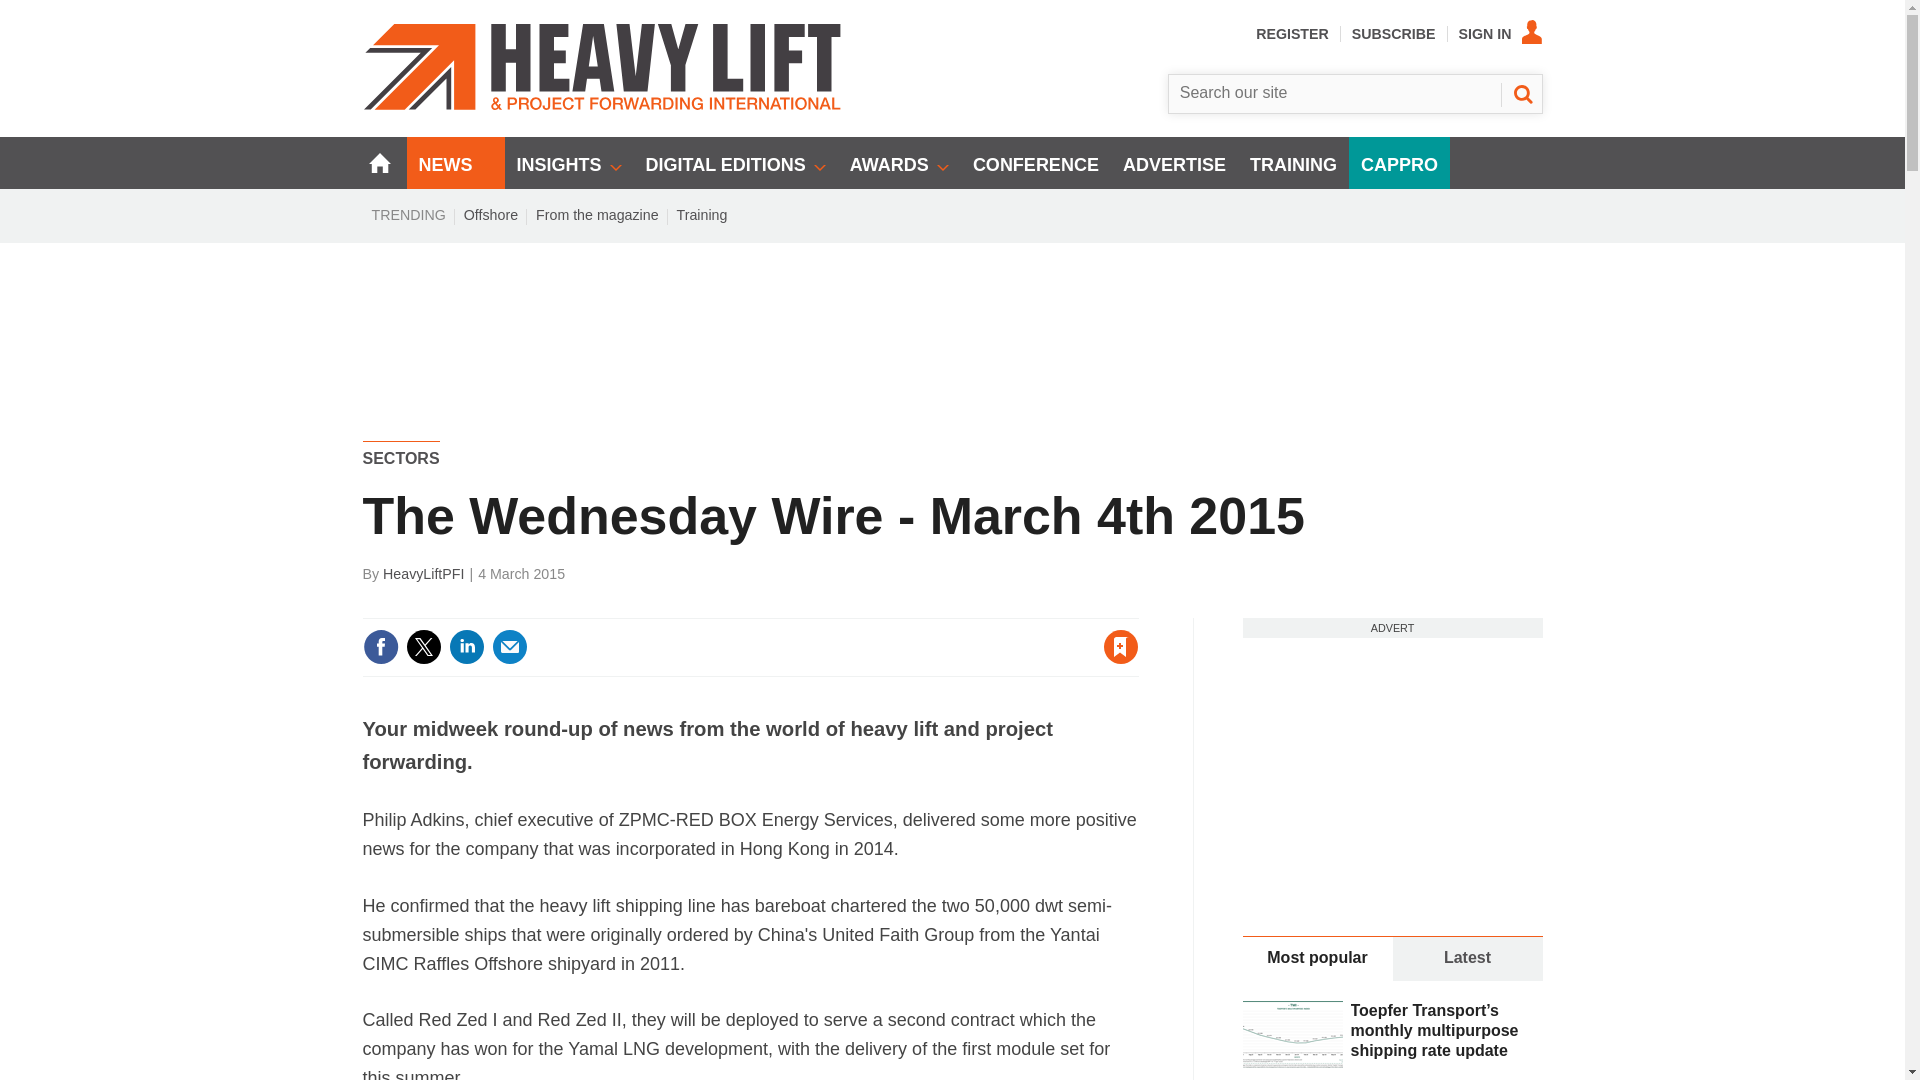 This screenshot has width=1920, height=1080. What do you see at coordinates (1394, 34) in the screenshot?
I see `SUBSCRIBE` at bounding box center [1394, 34].